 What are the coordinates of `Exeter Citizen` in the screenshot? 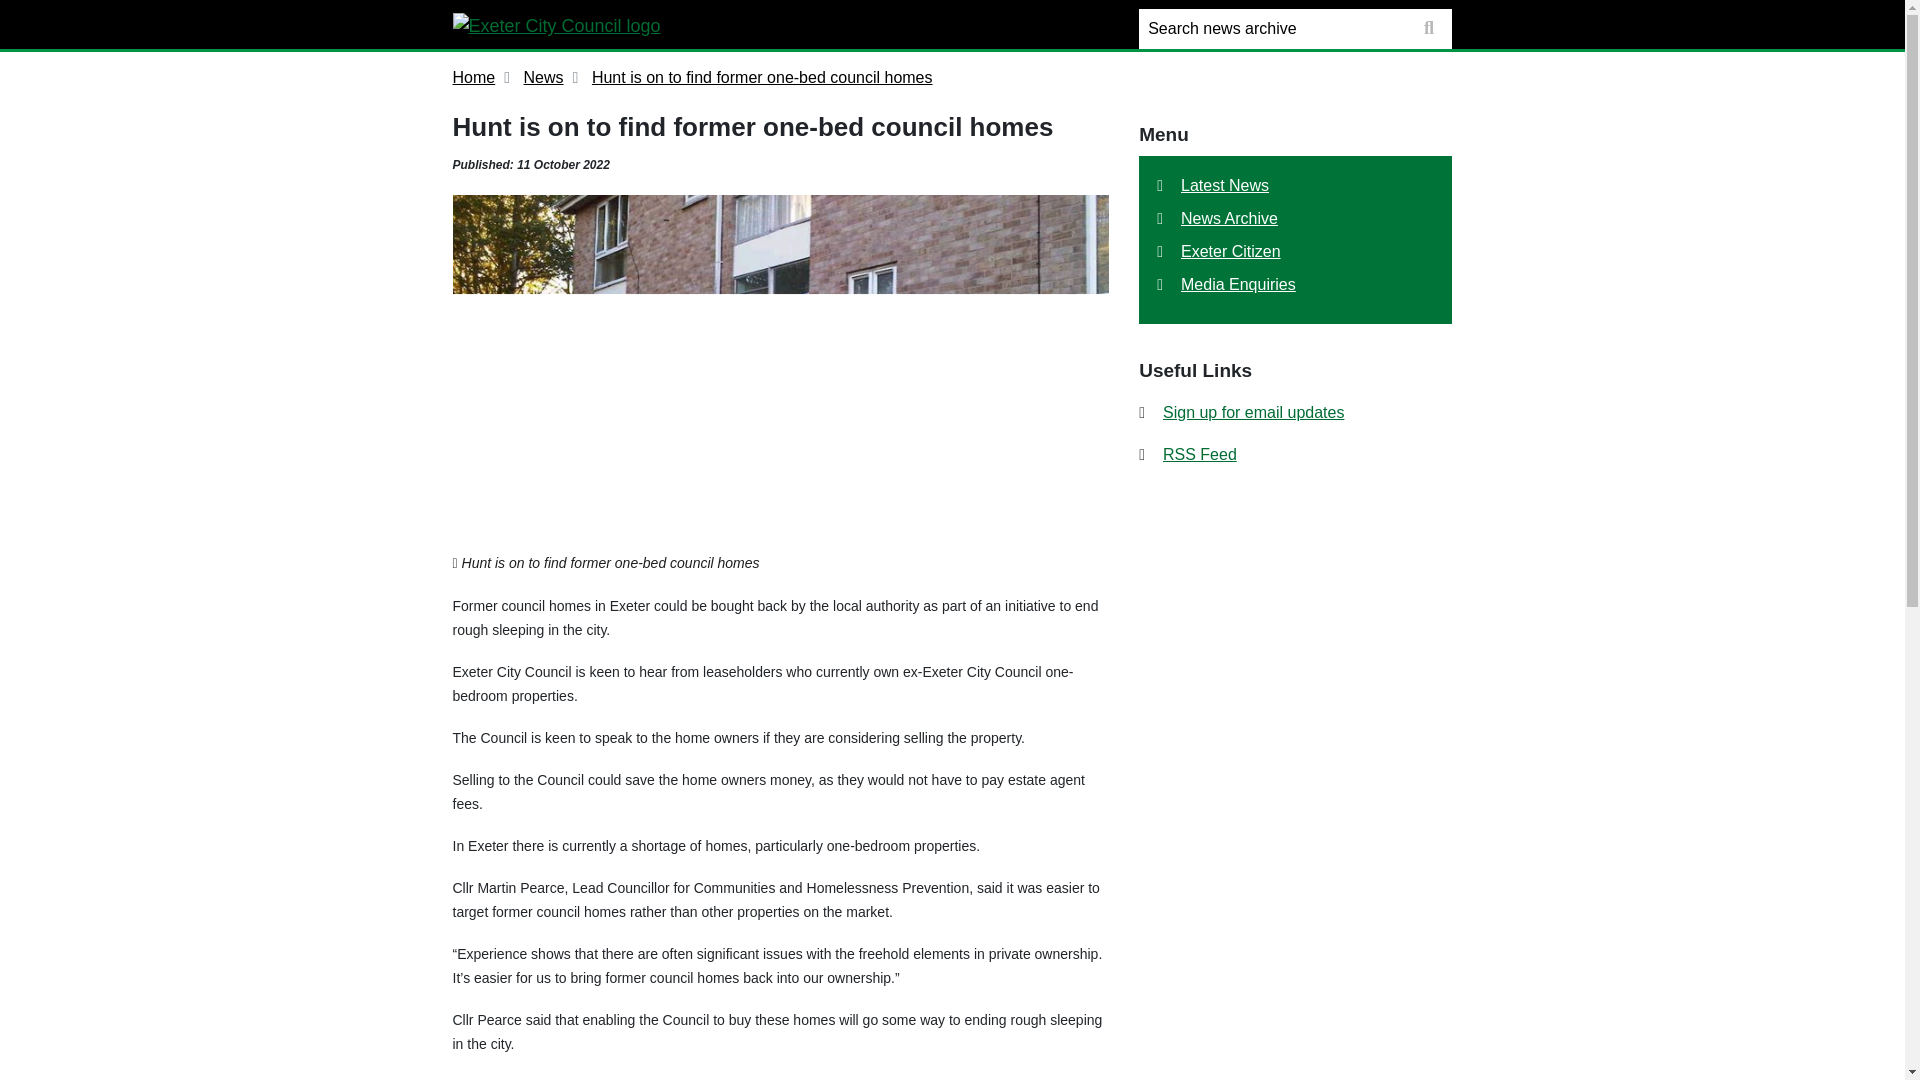 It's located at (1240, 251).